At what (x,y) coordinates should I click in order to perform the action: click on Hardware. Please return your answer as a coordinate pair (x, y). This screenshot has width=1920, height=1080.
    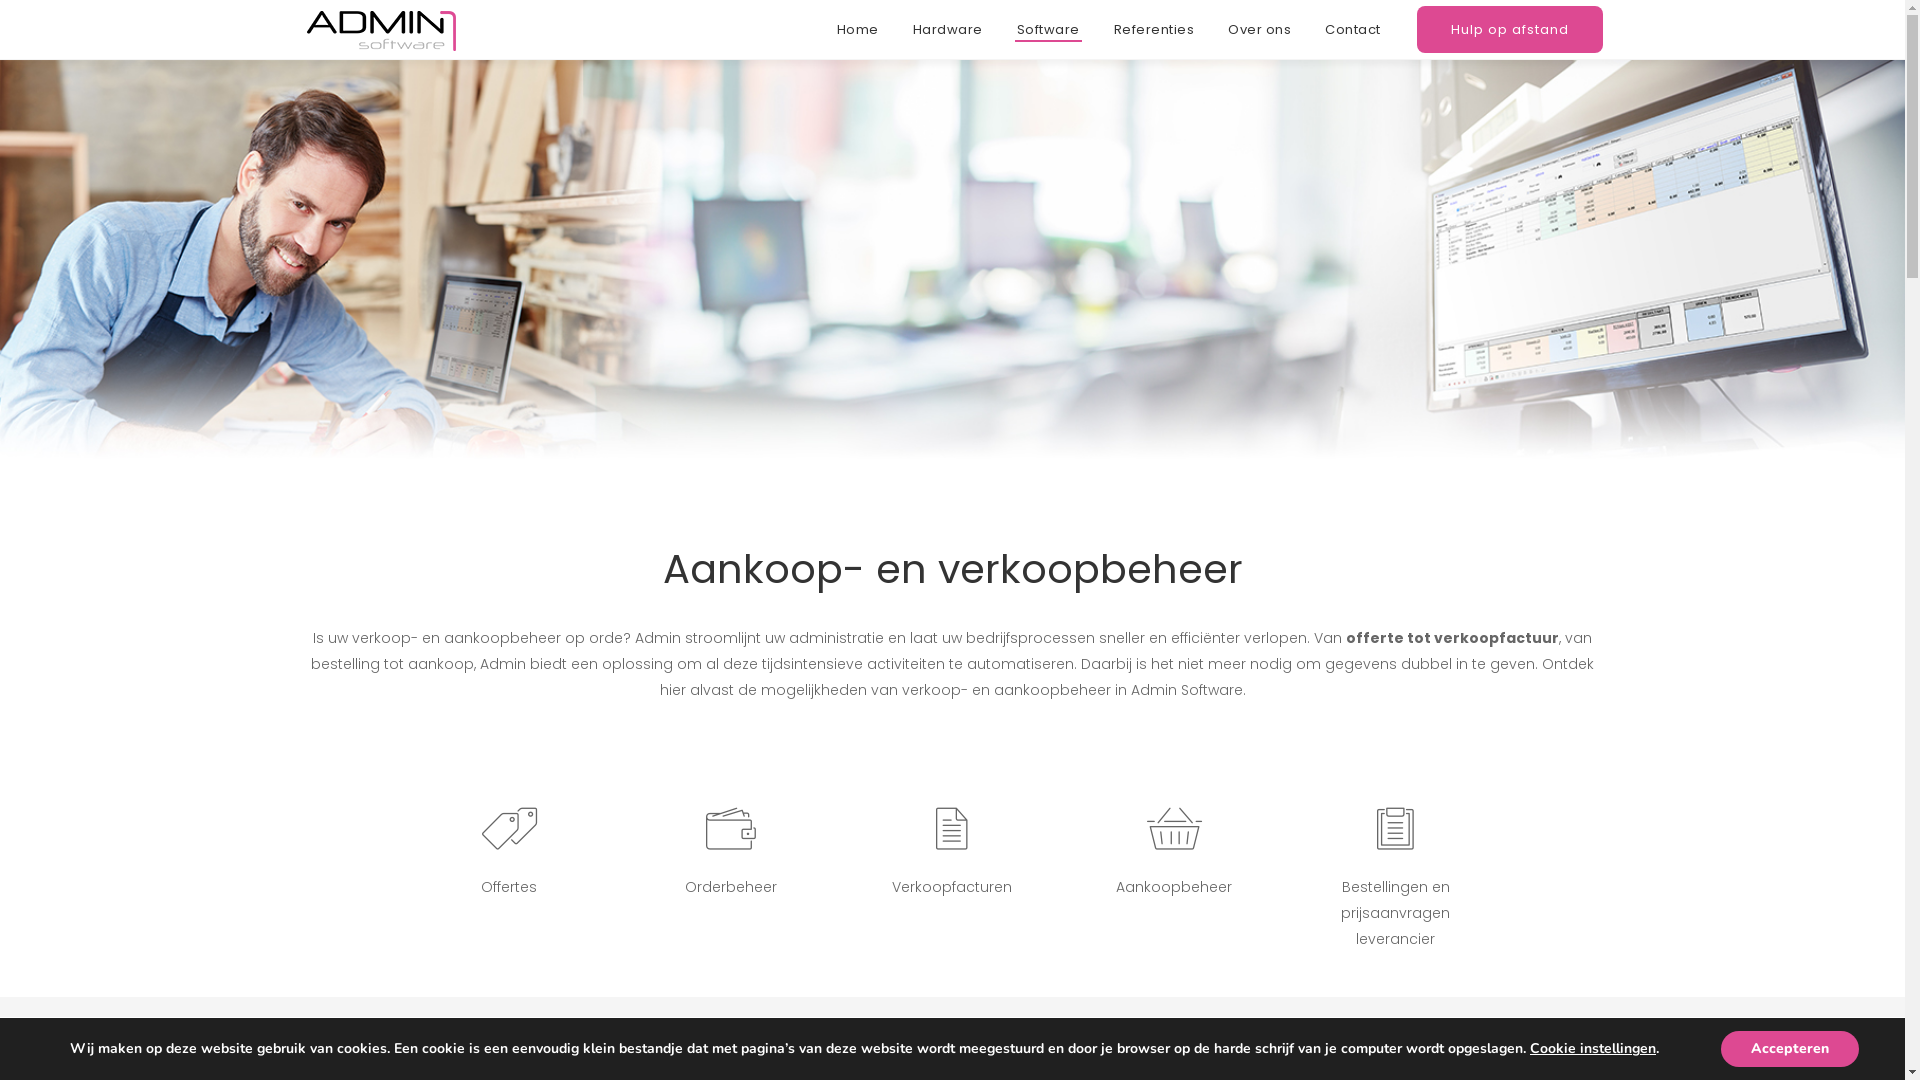
    Looking at the image, I should click on (948, 30).